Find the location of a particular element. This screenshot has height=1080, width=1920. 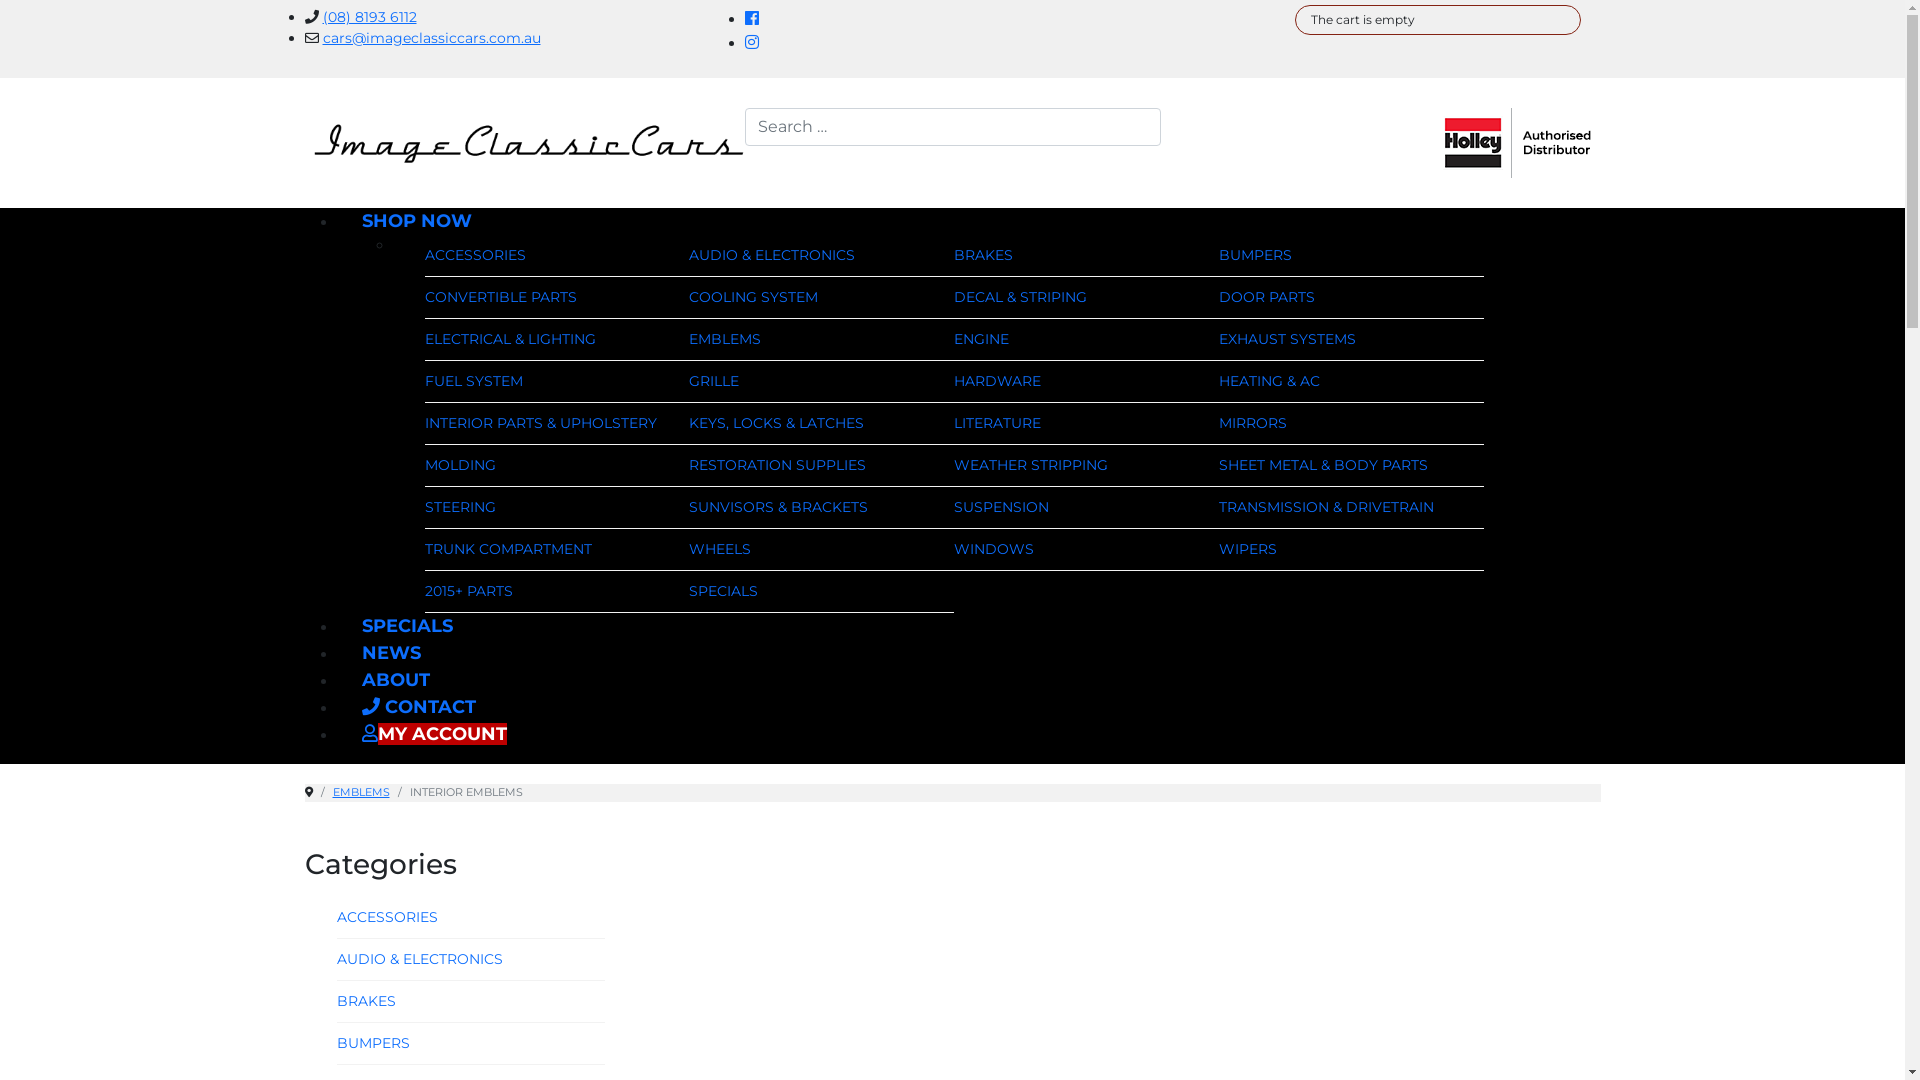

MY ACCOUNT is located at coordinates (434, 734).